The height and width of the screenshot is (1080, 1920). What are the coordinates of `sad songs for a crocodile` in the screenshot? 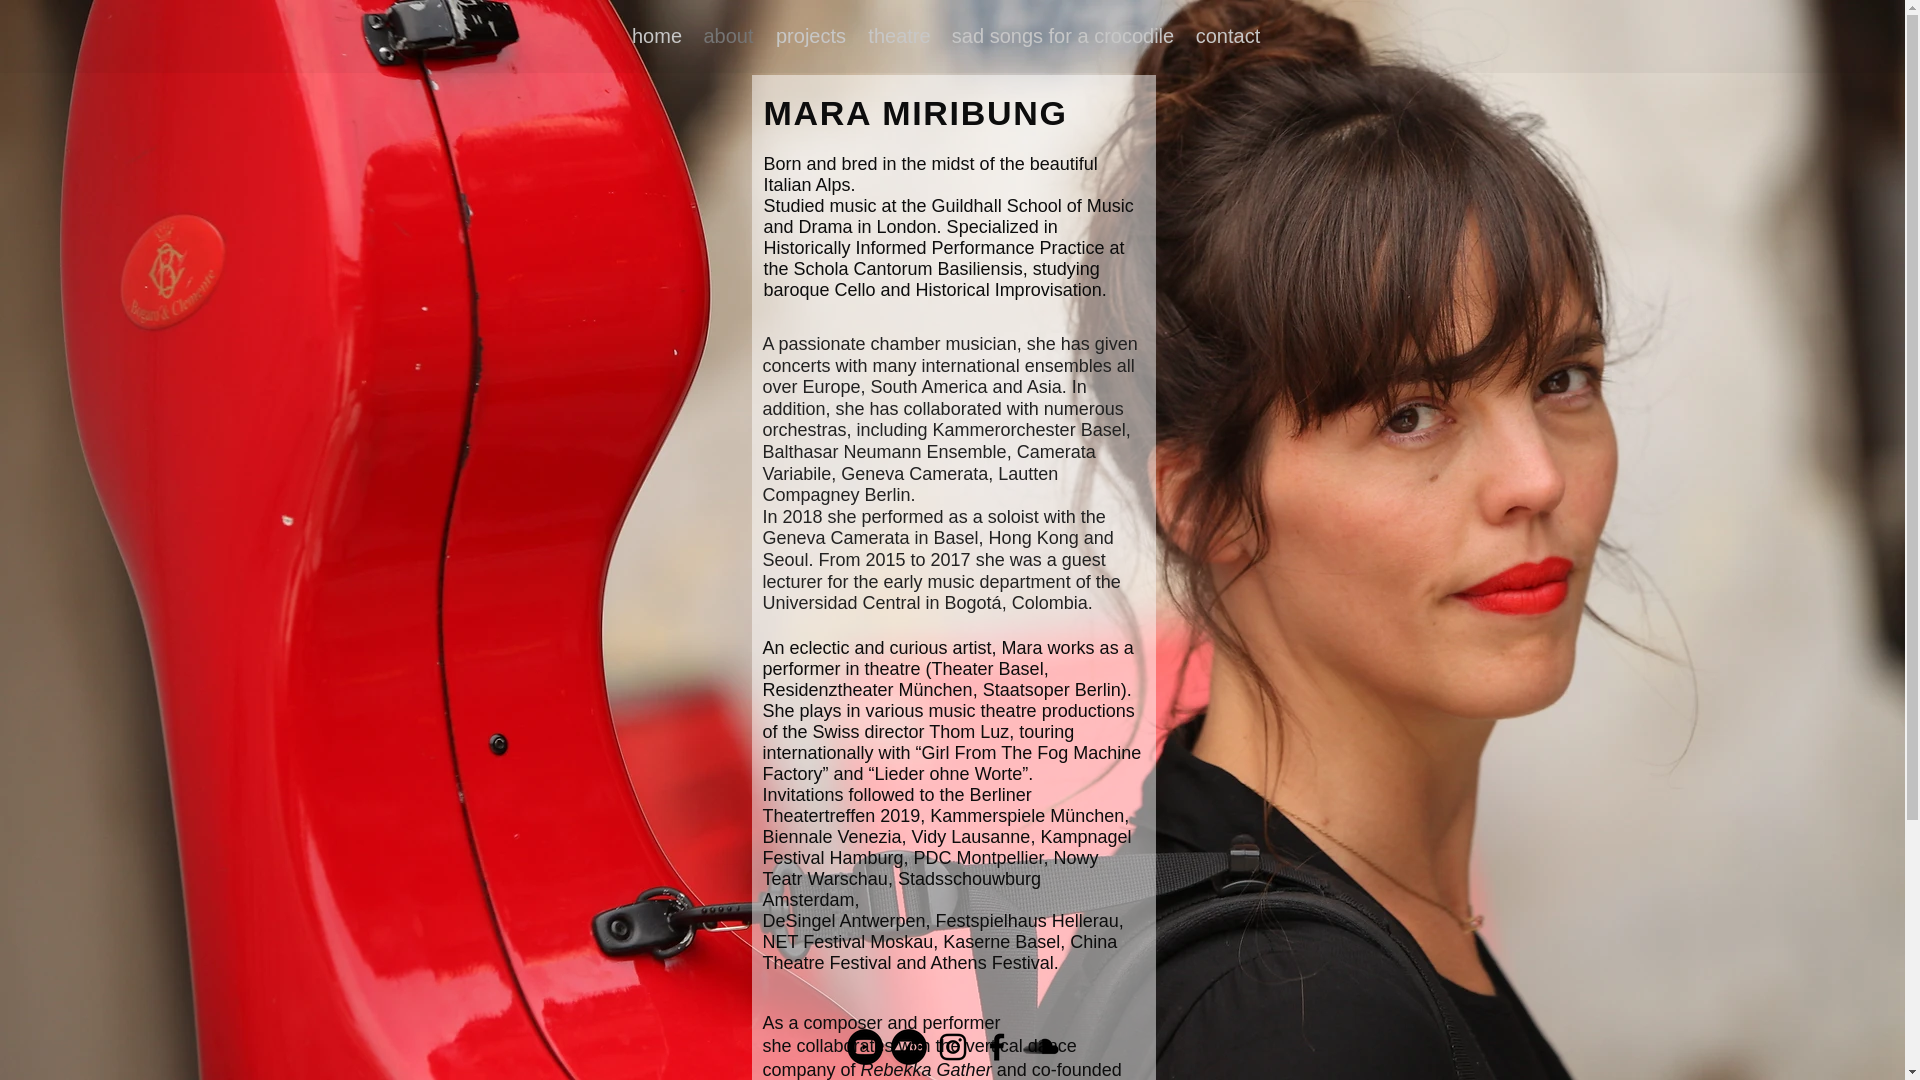 It's located at (1063, 35).